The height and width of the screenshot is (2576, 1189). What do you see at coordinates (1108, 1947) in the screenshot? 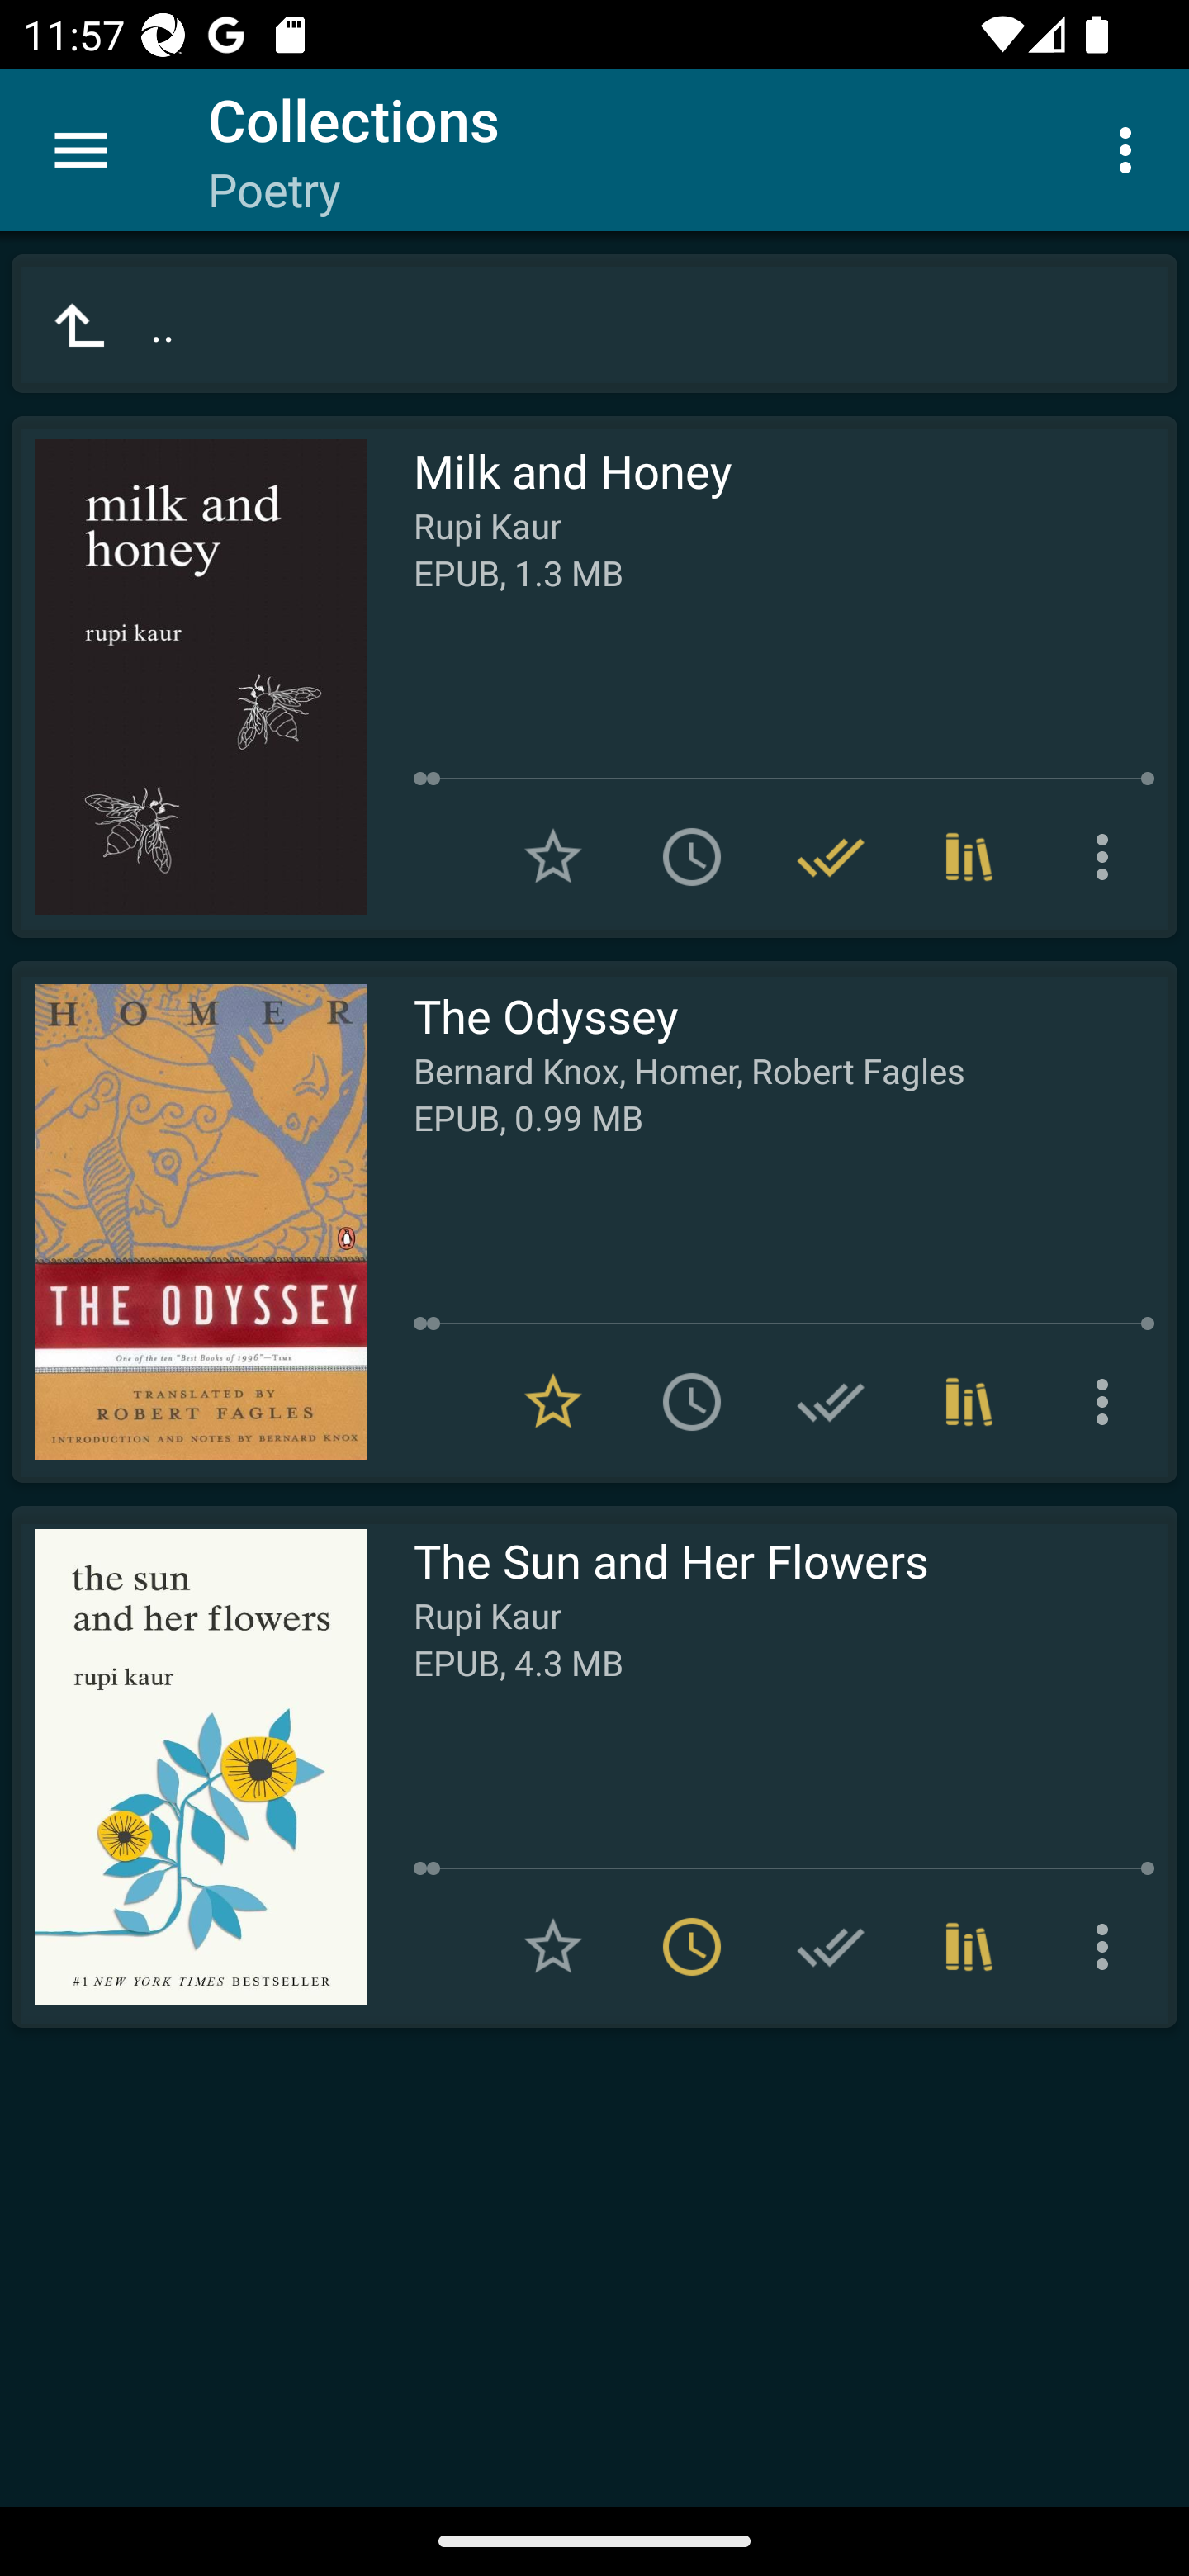
I see `More options` at bounding box center [1108, 1947].